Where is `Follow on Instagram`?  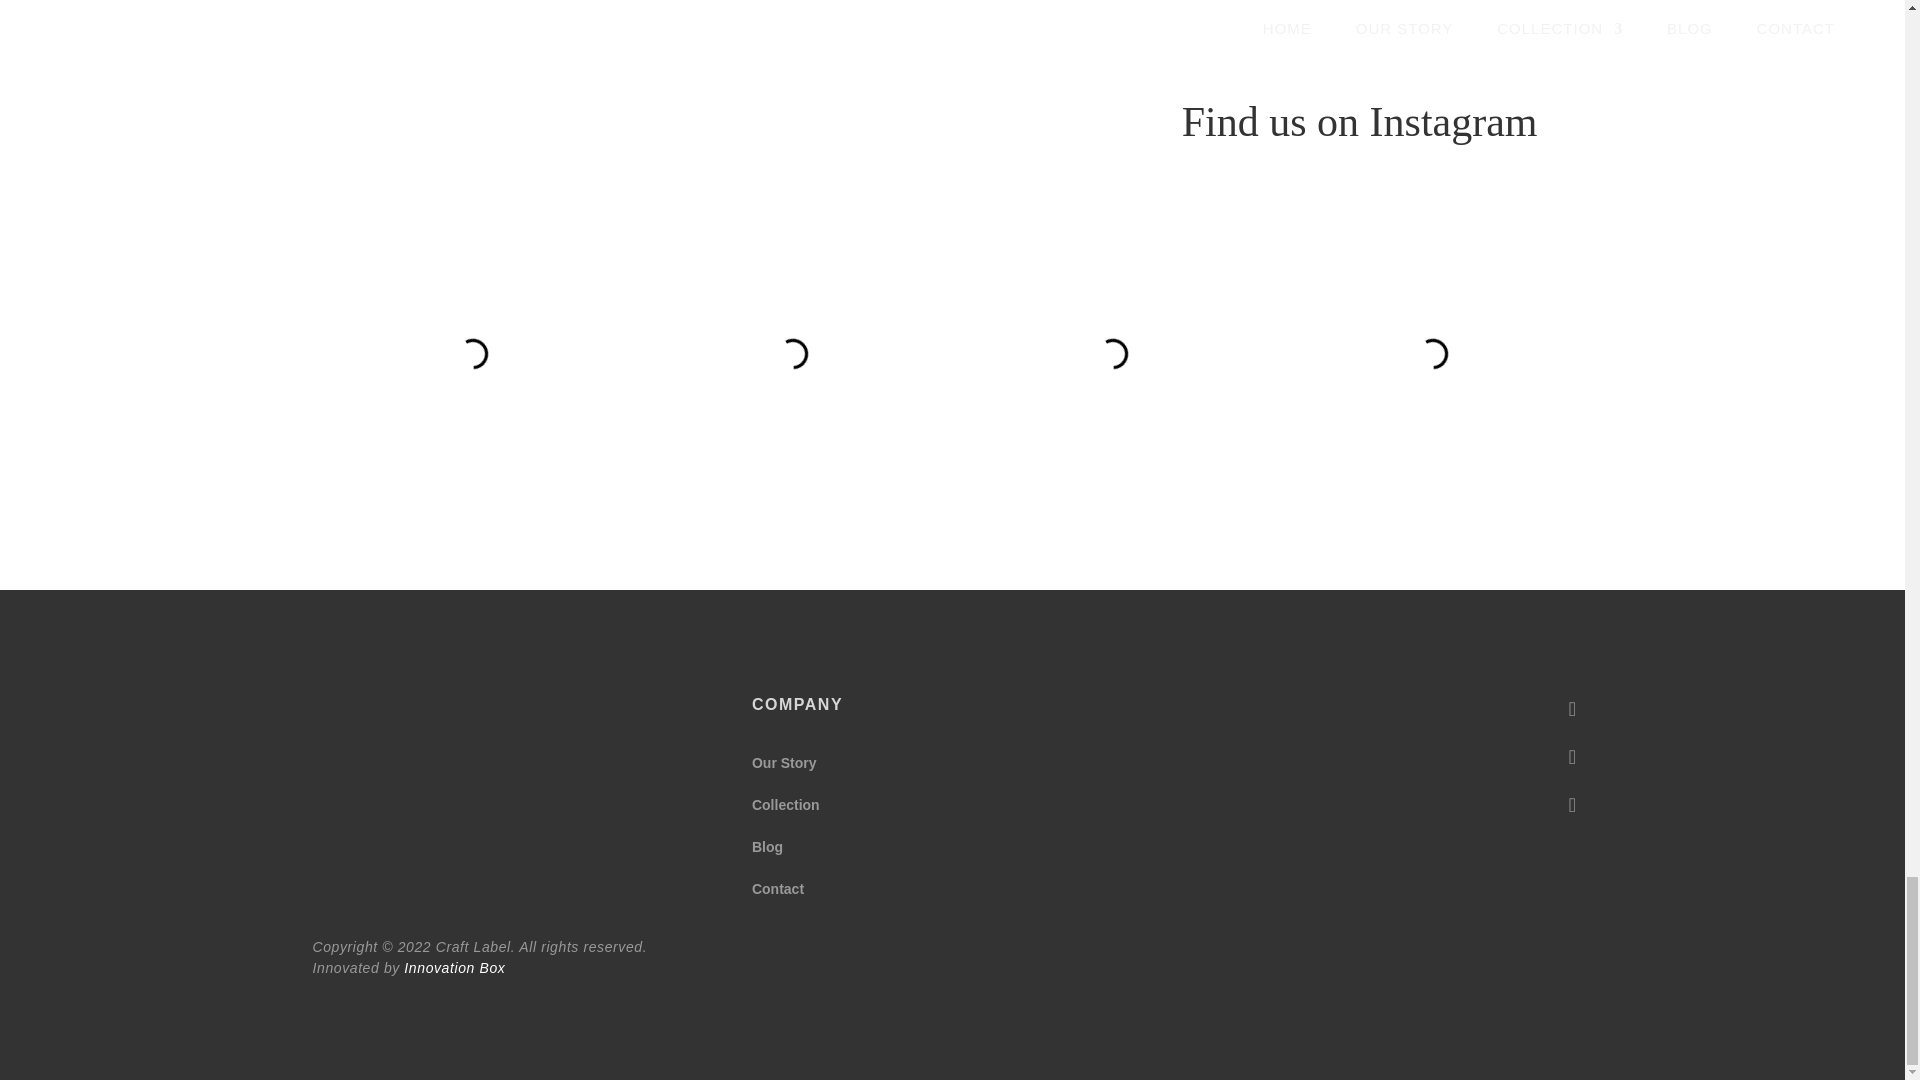 Follow on Instagram is located at coordinates (1571, 756).